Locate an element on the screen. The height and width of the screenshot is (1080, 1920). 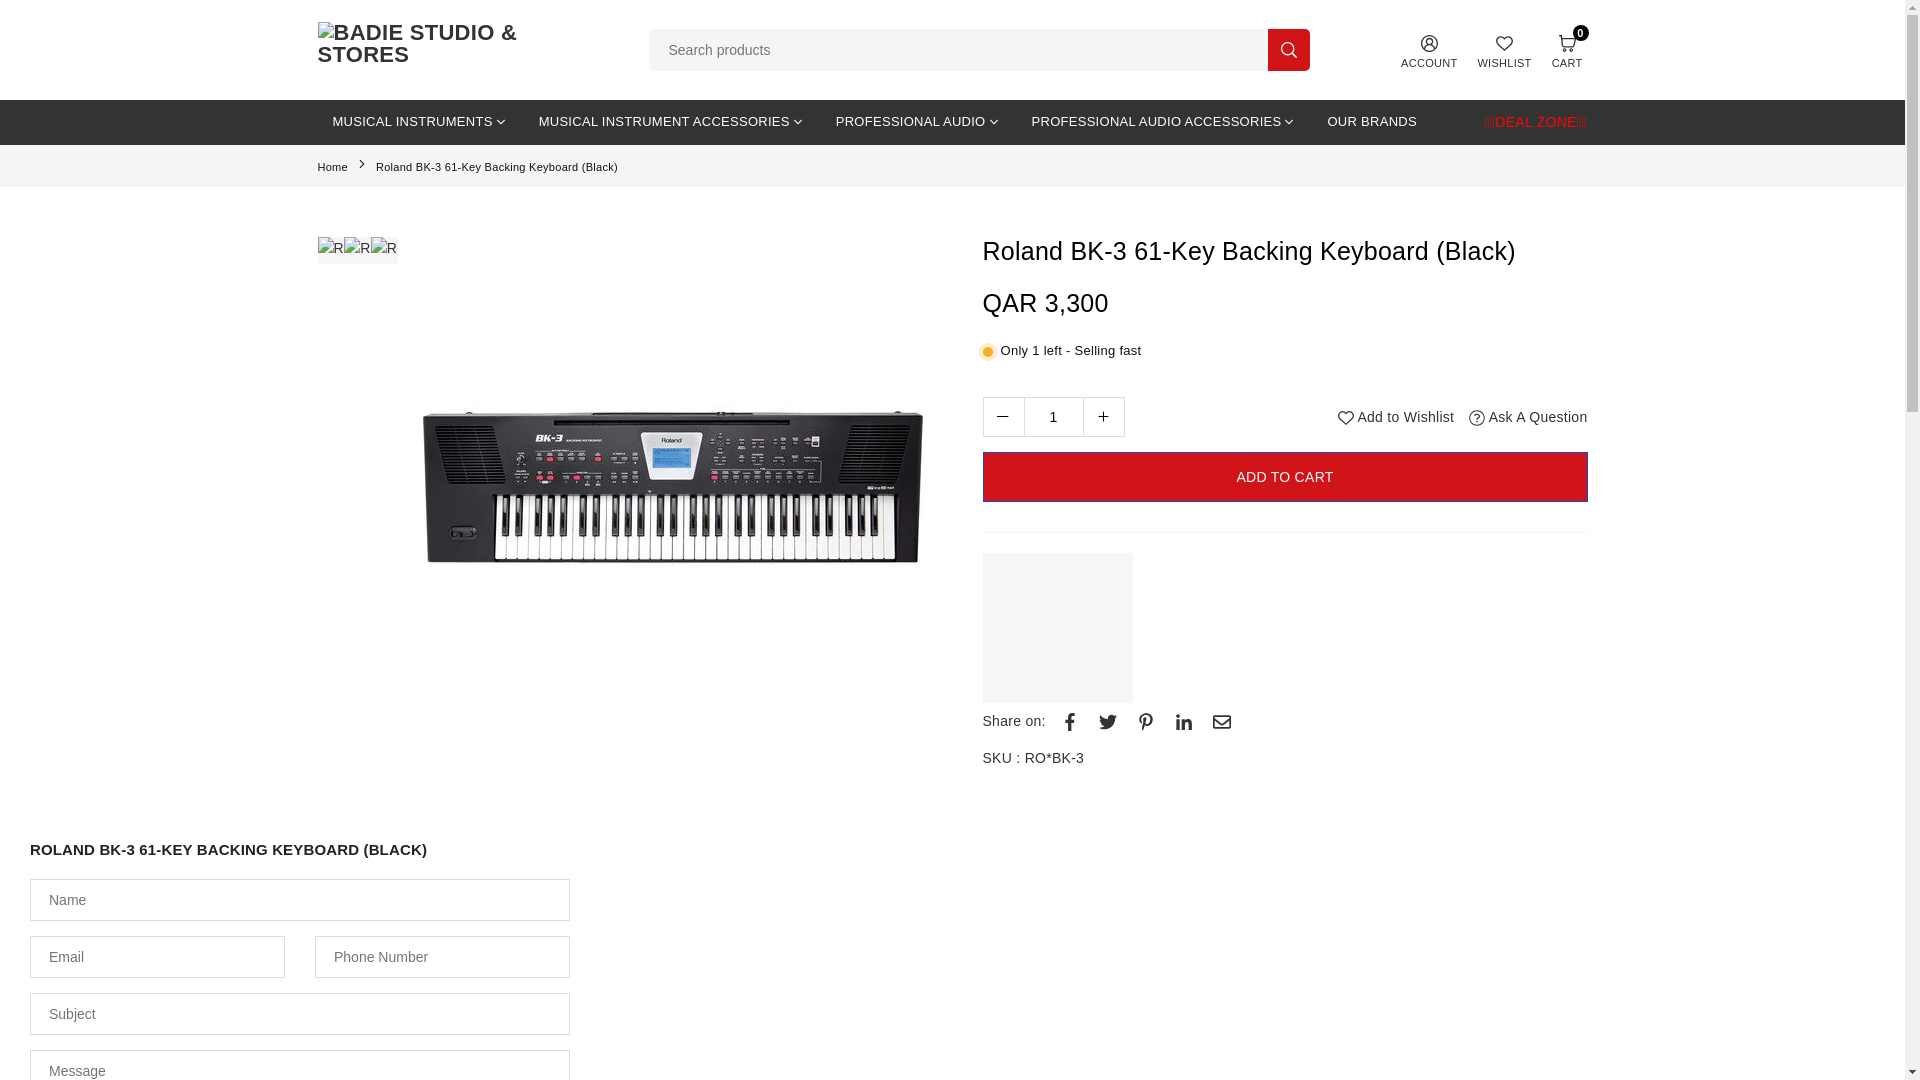
1 is located at coordinates (1054, 417).